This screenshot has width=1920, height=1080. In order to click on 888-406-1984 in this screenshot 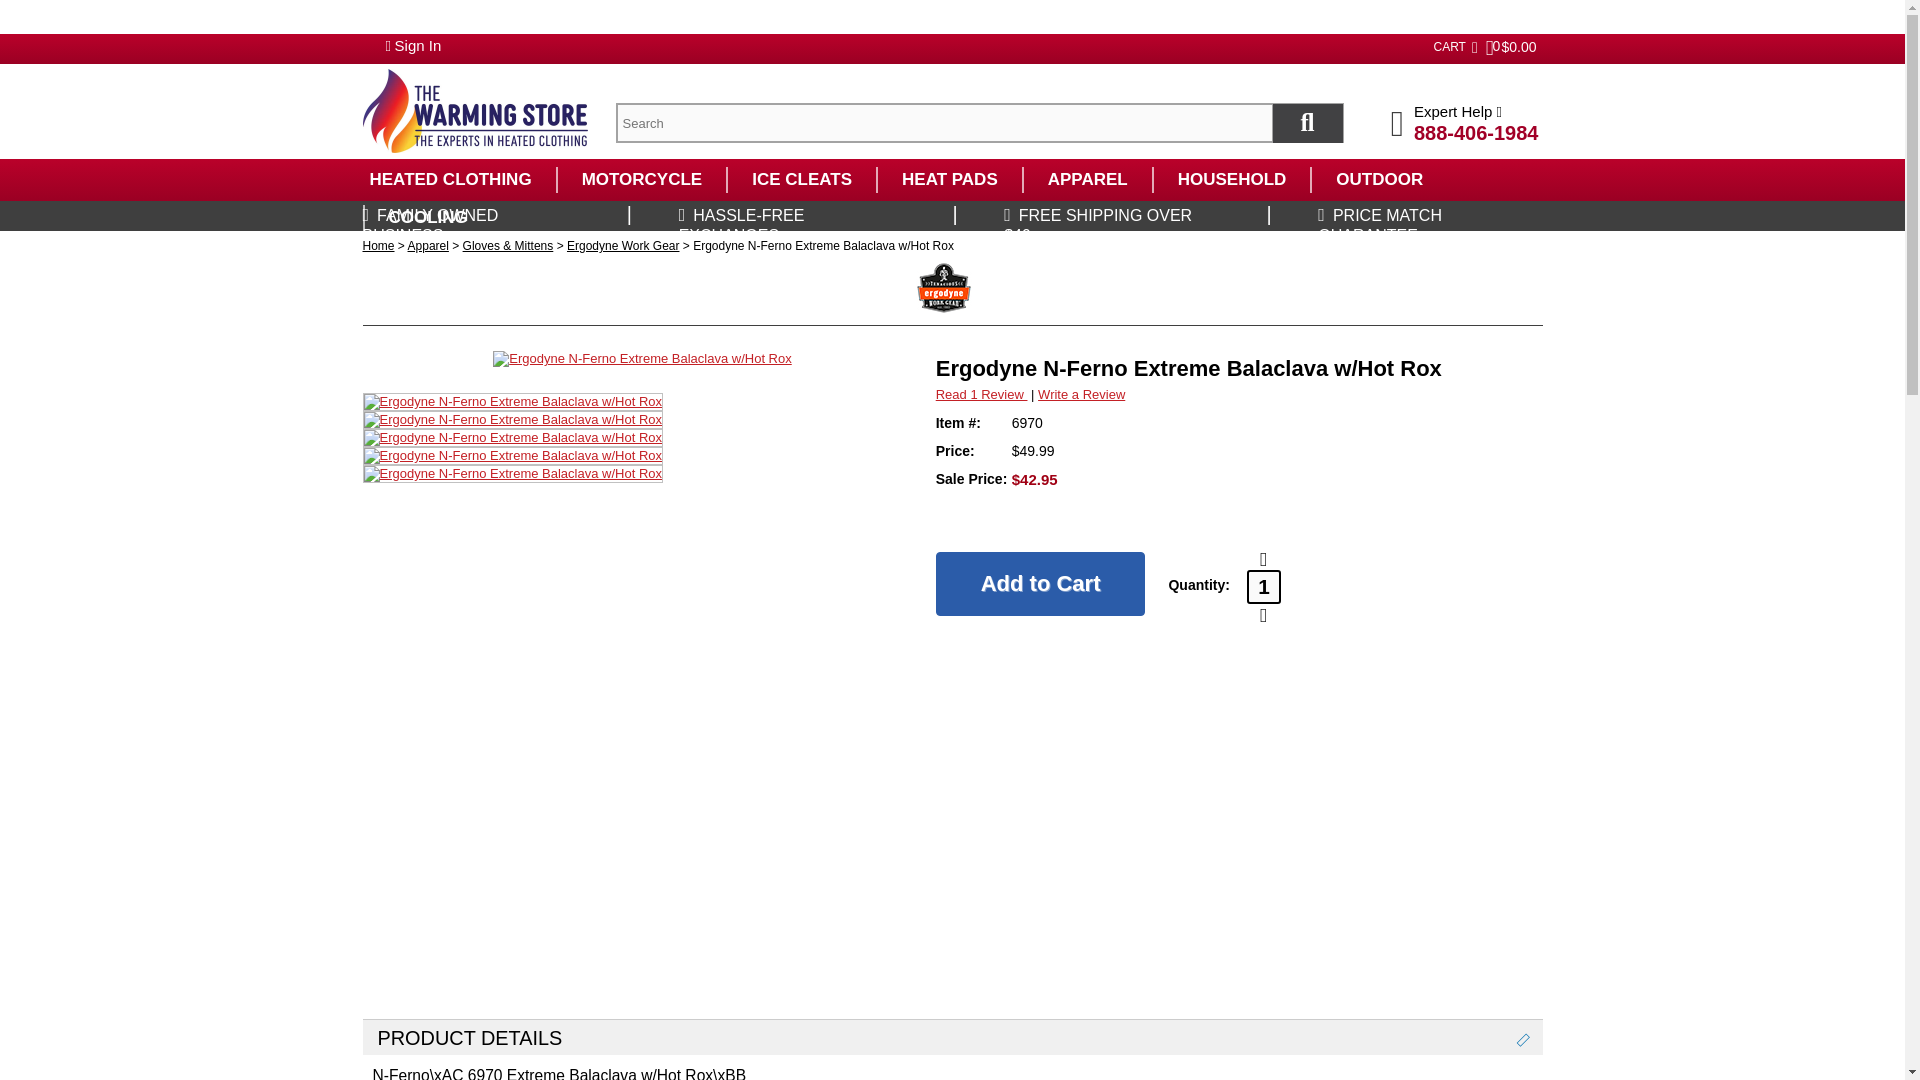, I will do `click(1476, 132)`.